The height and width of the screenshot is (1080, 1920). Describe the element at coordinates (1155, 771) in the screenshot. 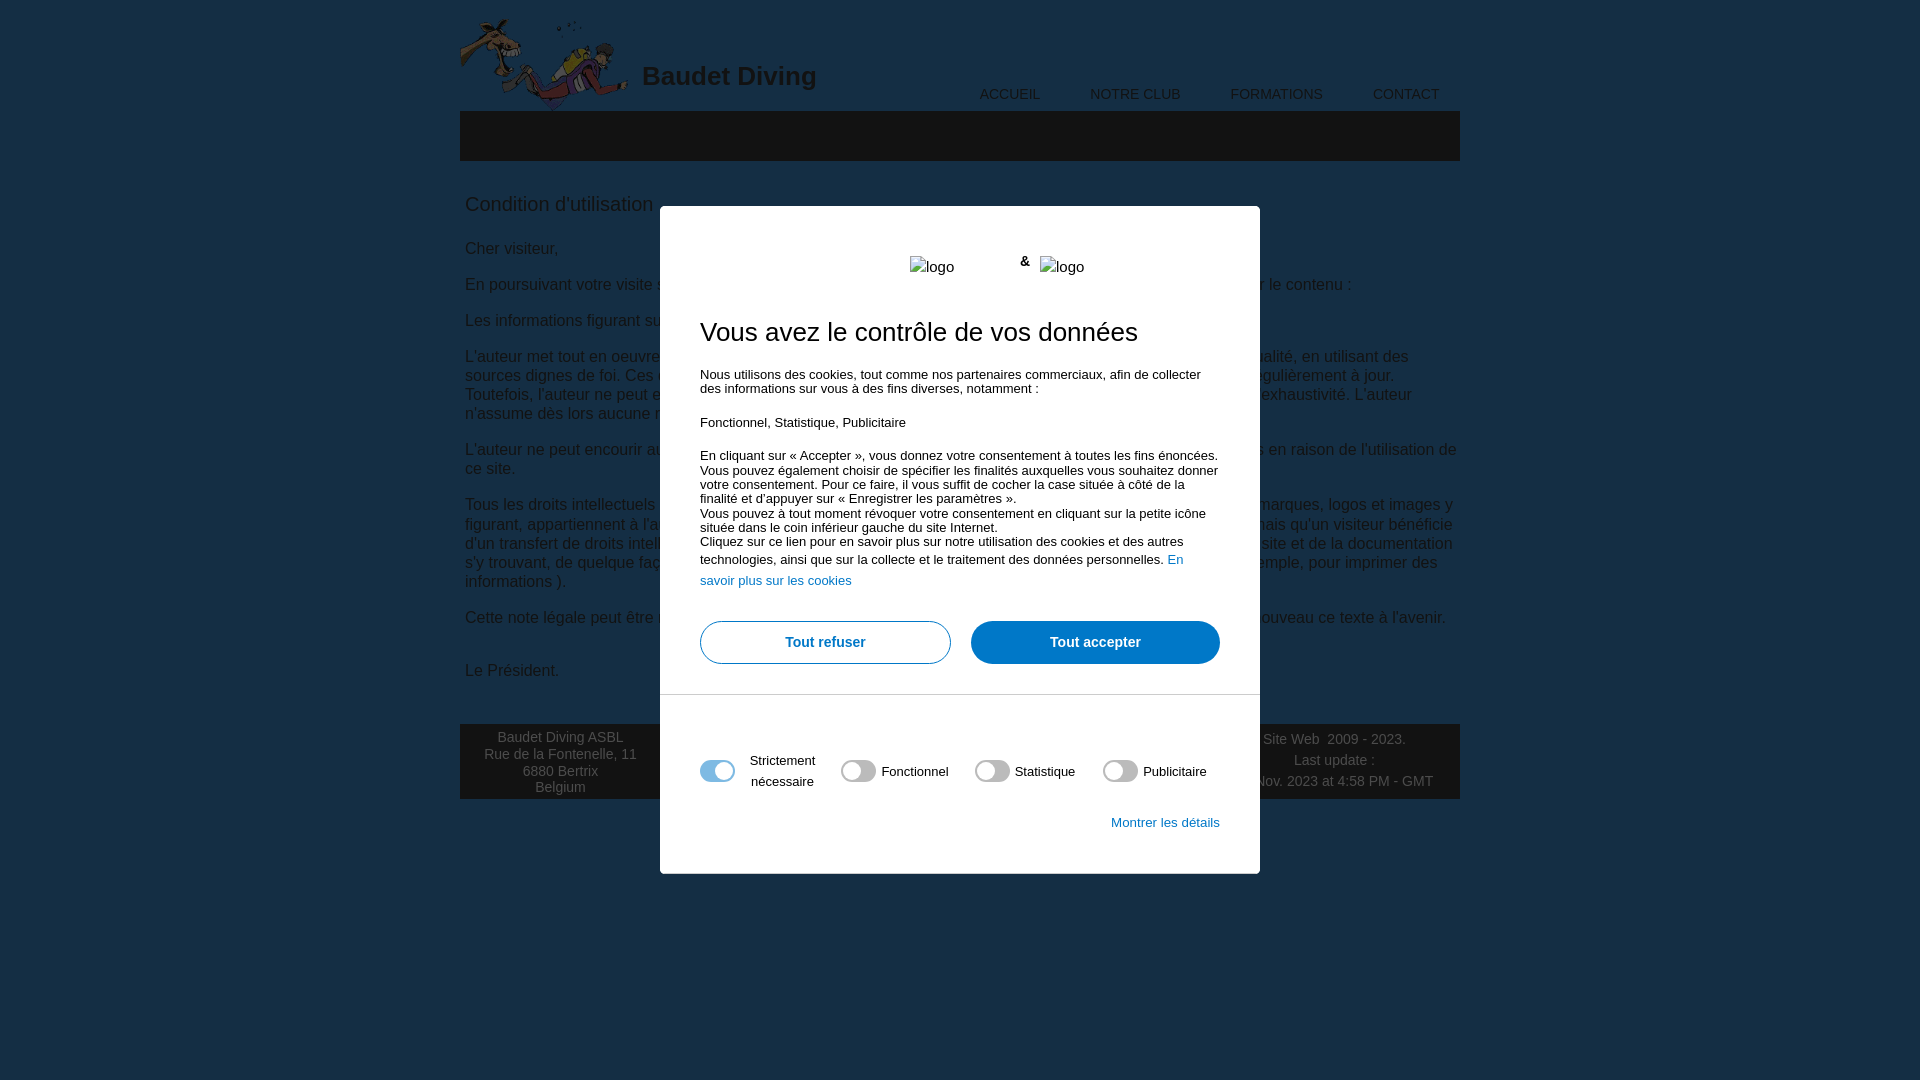

I see `on` at that location.